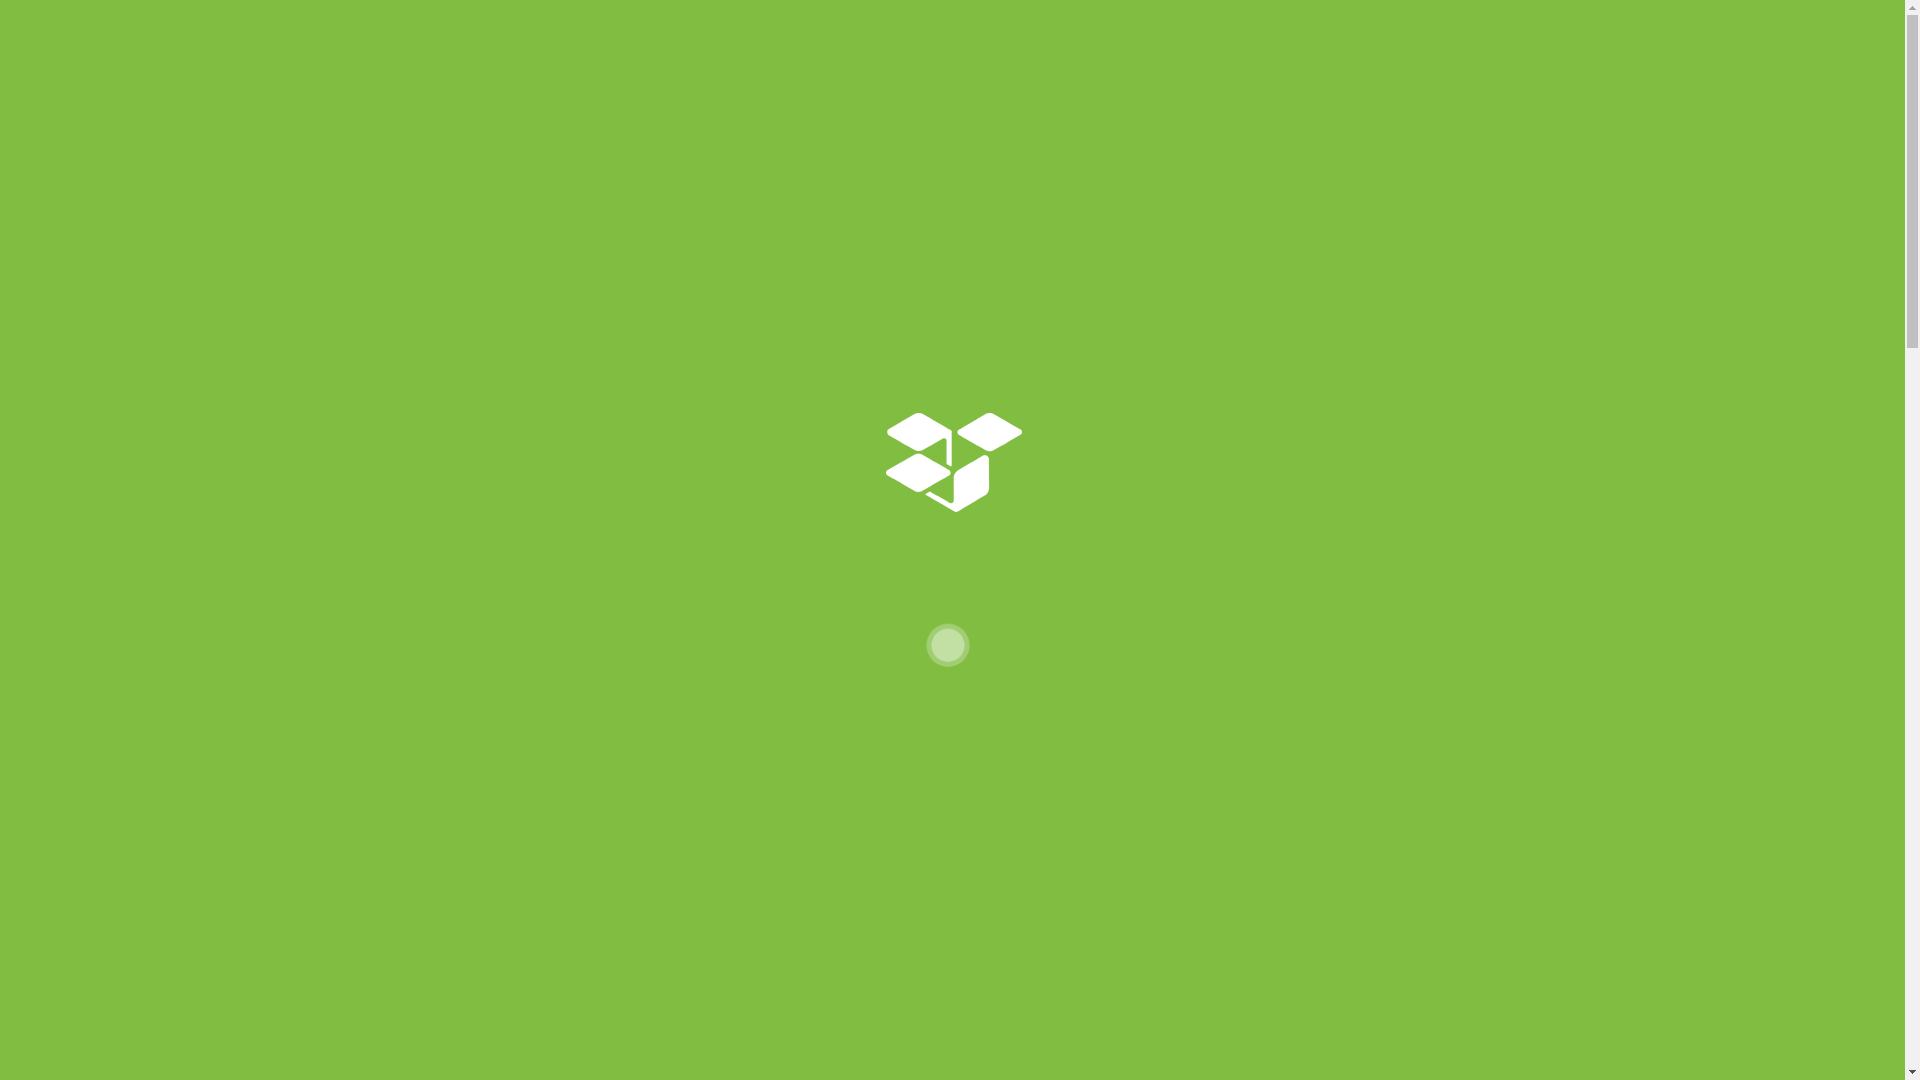 The image size is (1920, 1080). Describe the element at coordinates (638, 656) in the screenshot. I see `ladies-black-mask-aus-made_edited` at that location.